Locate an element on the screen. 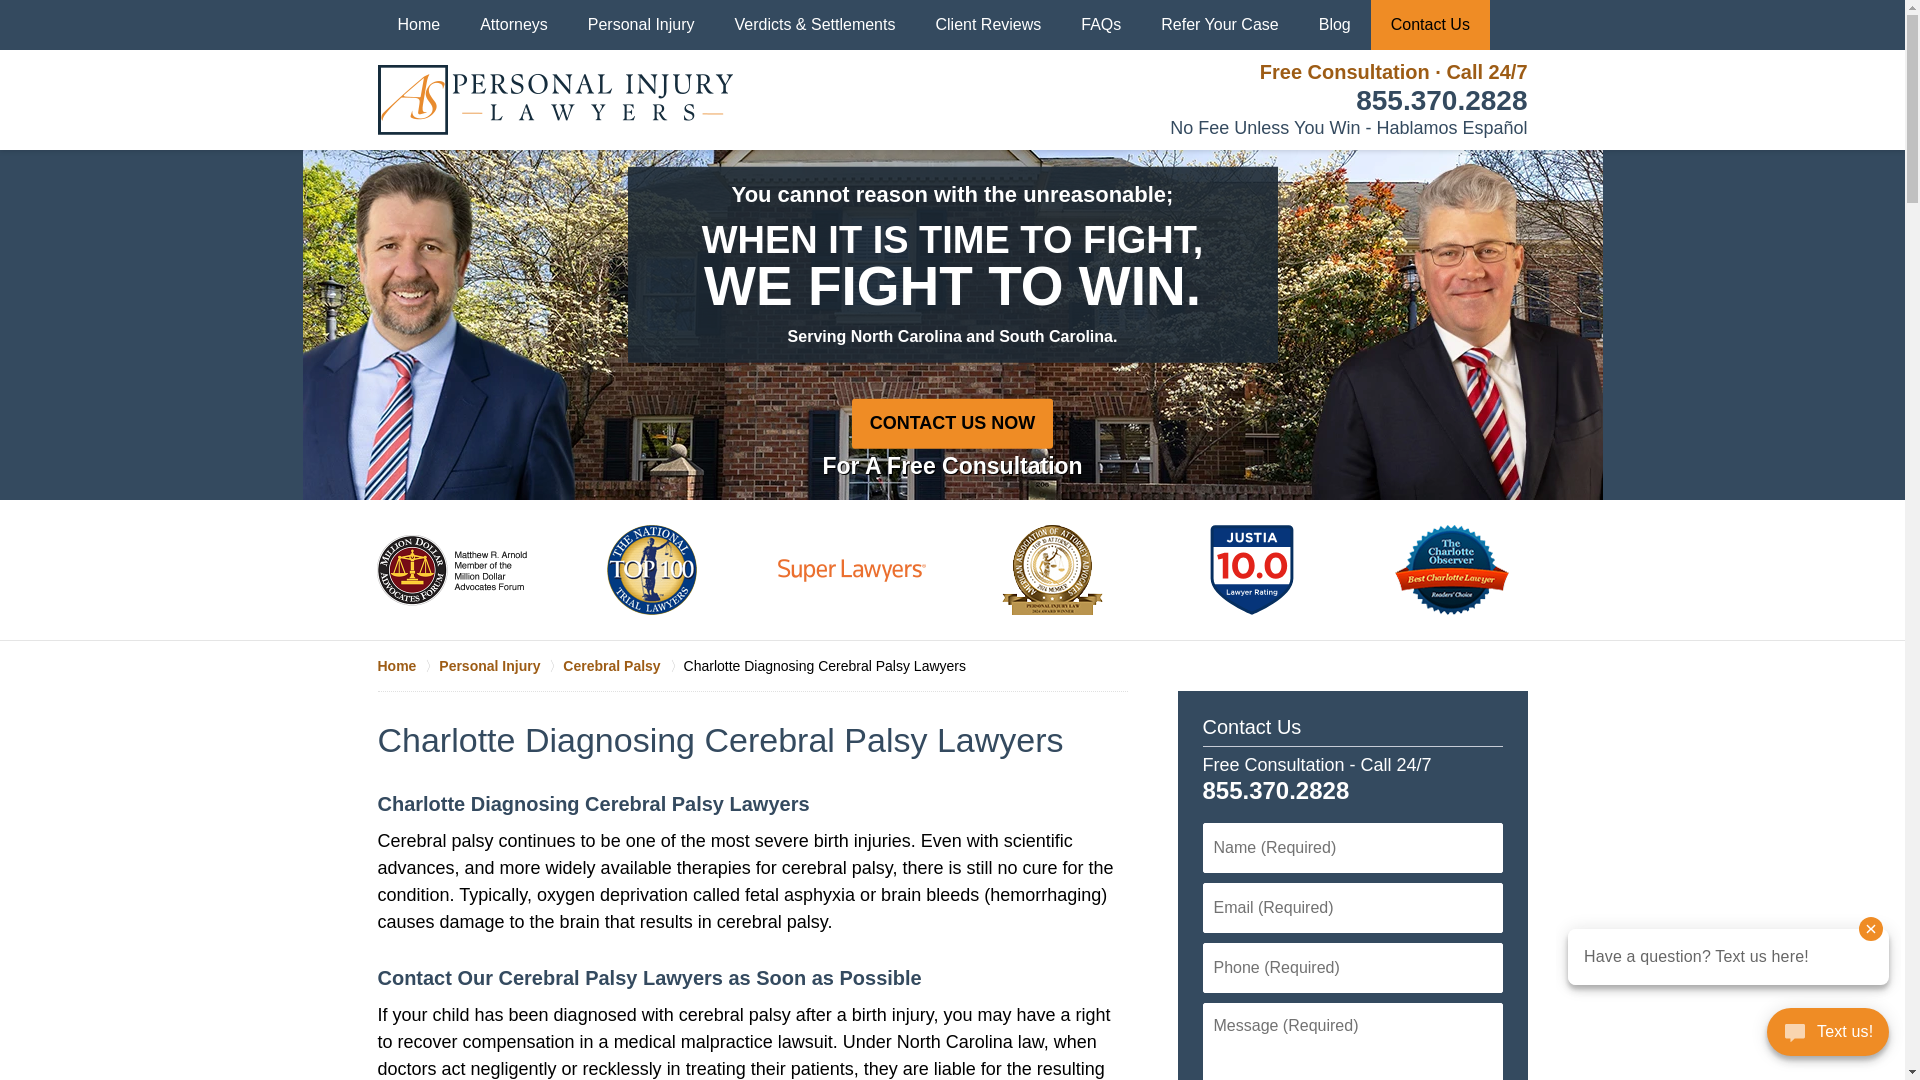 The width and height of the screenshot is (1920, 1080). Contact Us is located at coordinates (1251, 726).